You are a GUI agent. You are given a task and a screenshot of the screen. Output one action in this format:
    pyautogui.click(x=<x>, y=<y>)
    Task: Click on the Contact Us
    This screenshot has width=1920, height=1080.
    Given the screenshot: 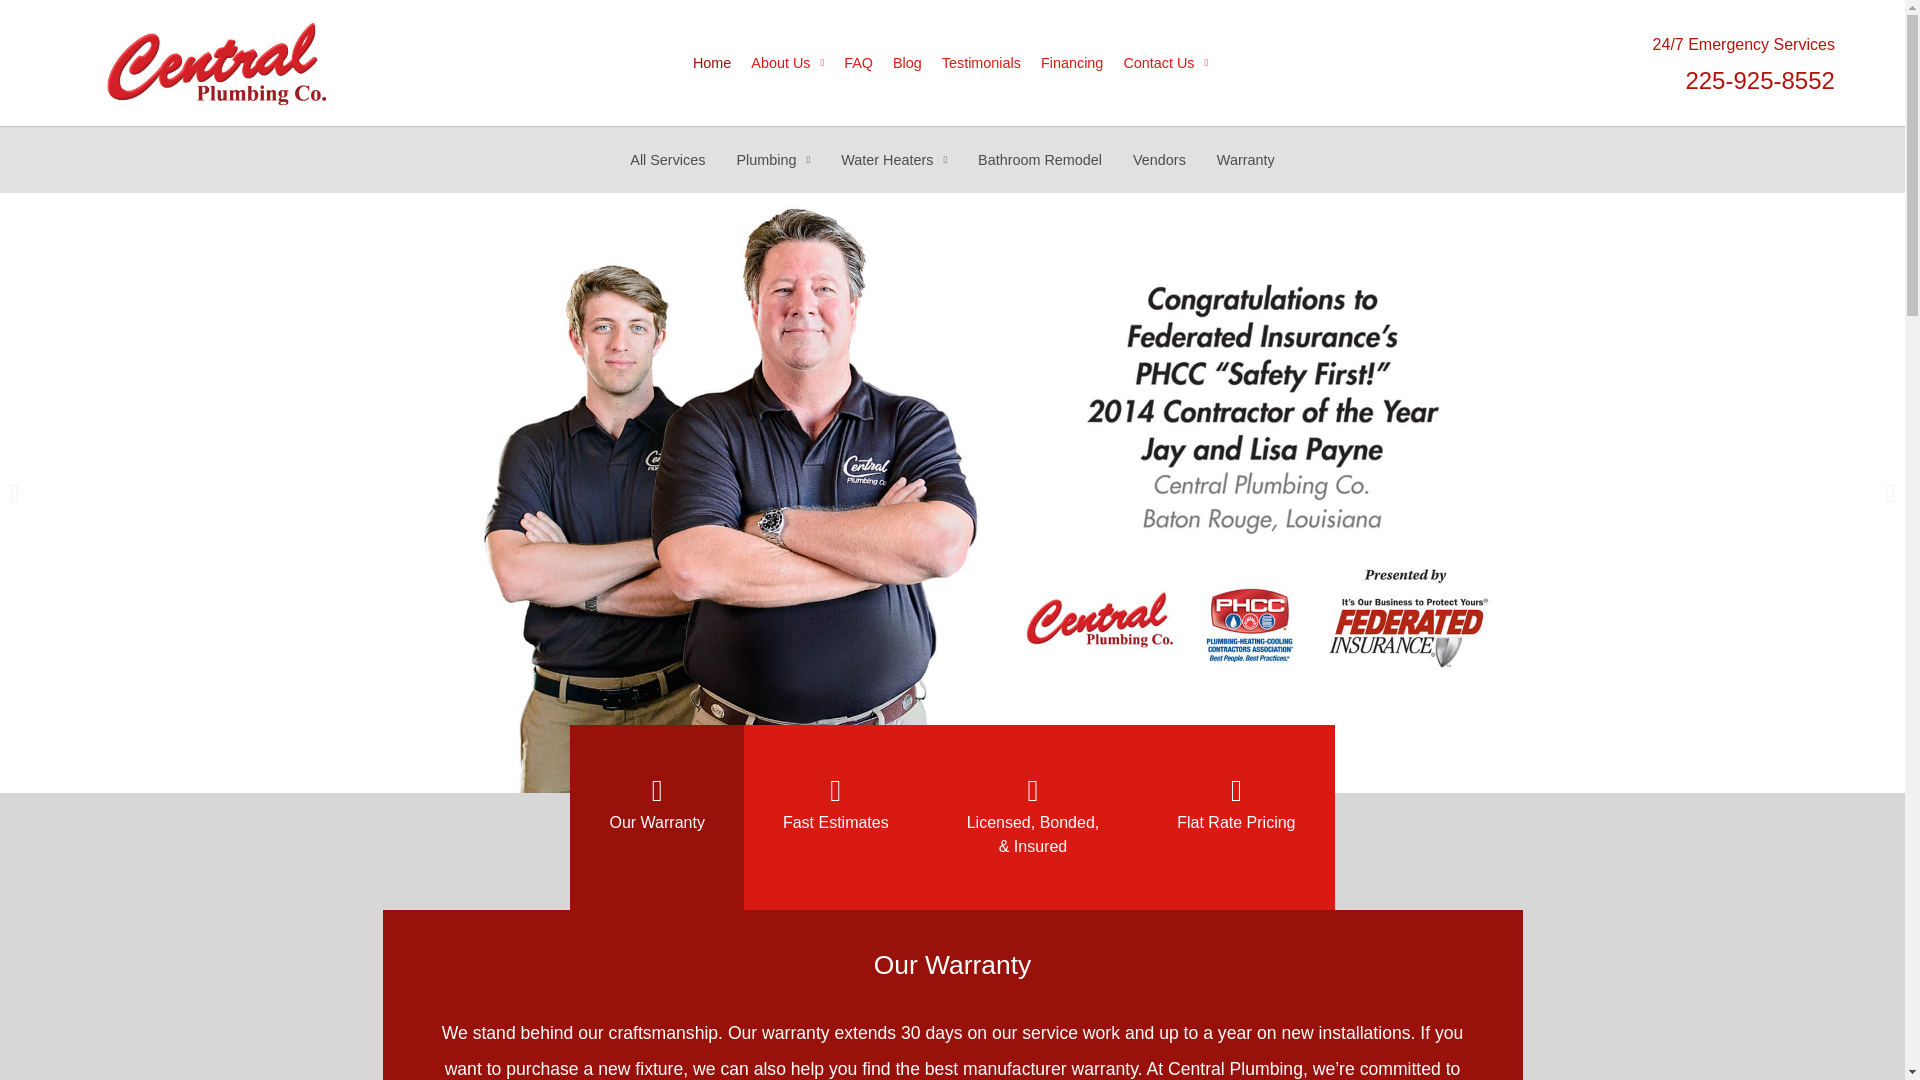 What is the action you would take?
    pyautogui.click(x=1165, y=63)
    